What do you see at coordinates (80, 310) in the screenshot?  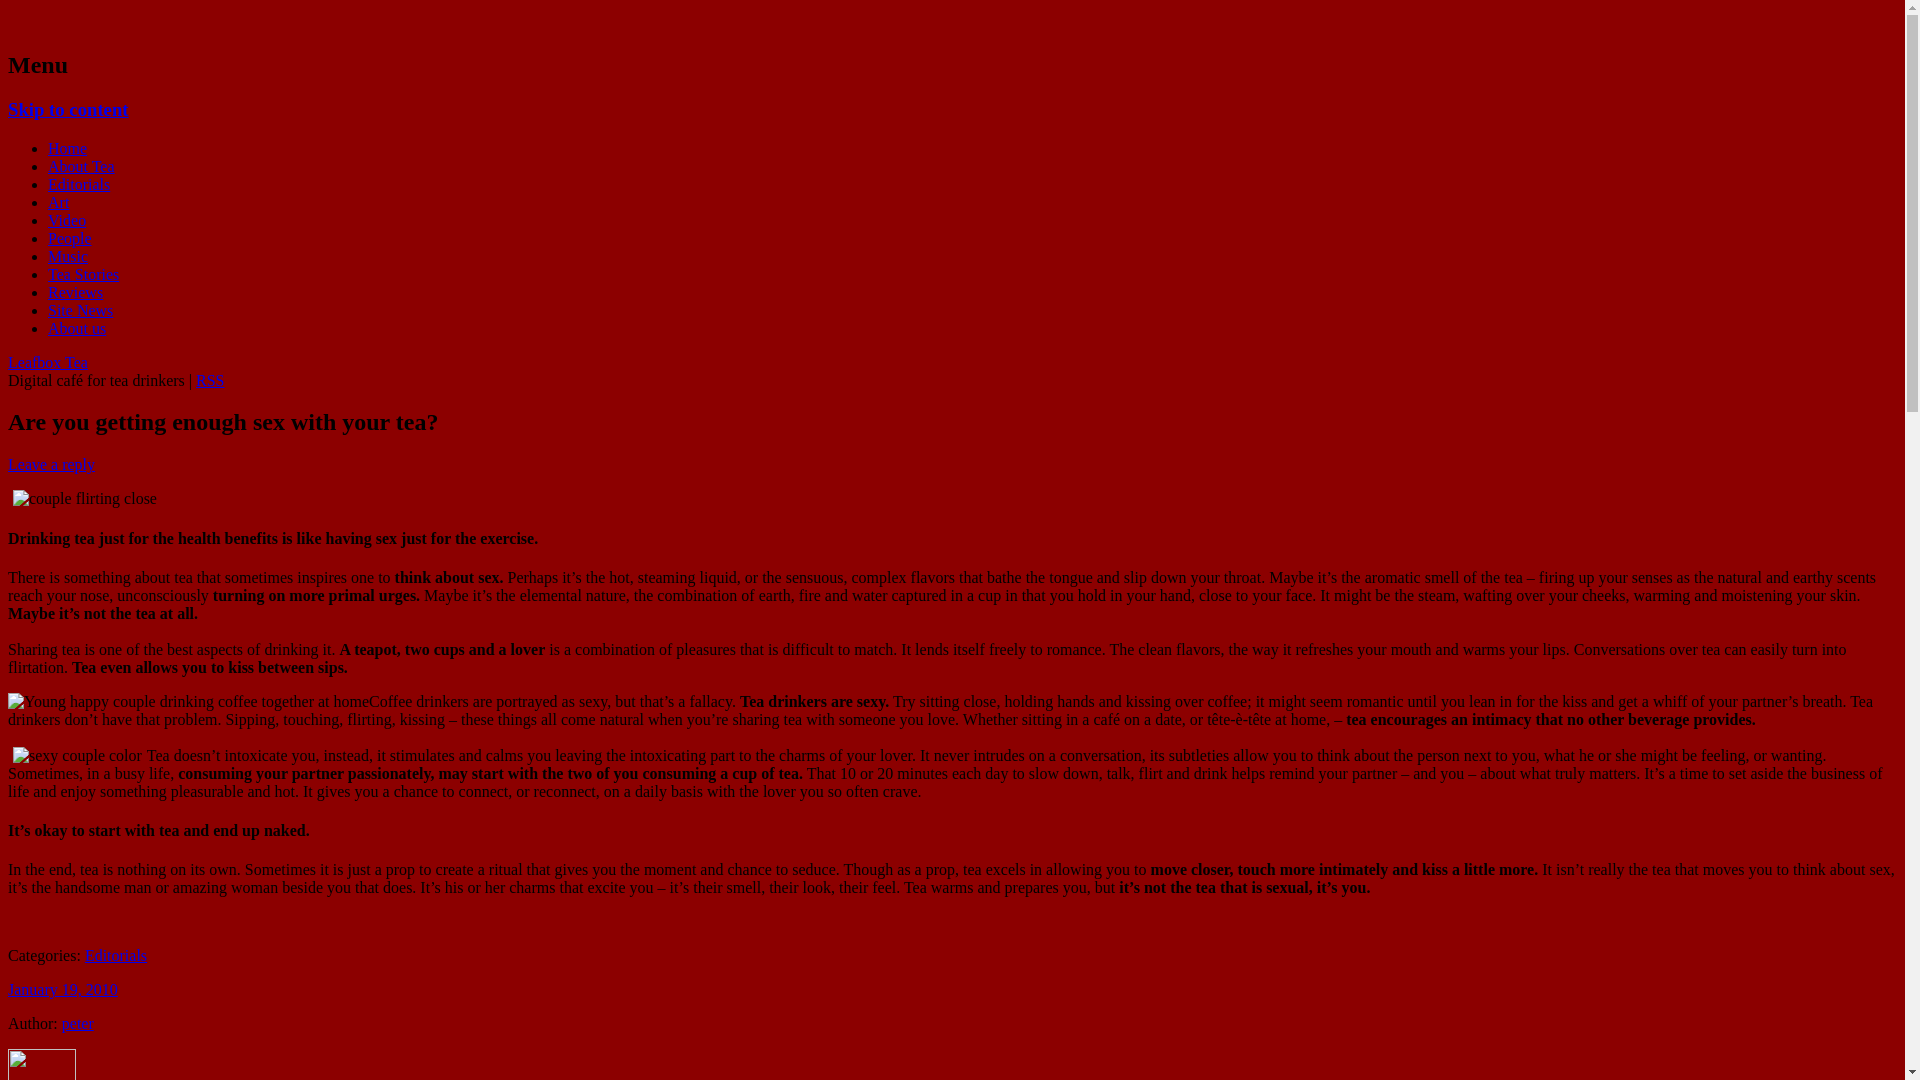 I see `Site News` at bounding box center [80, 310].